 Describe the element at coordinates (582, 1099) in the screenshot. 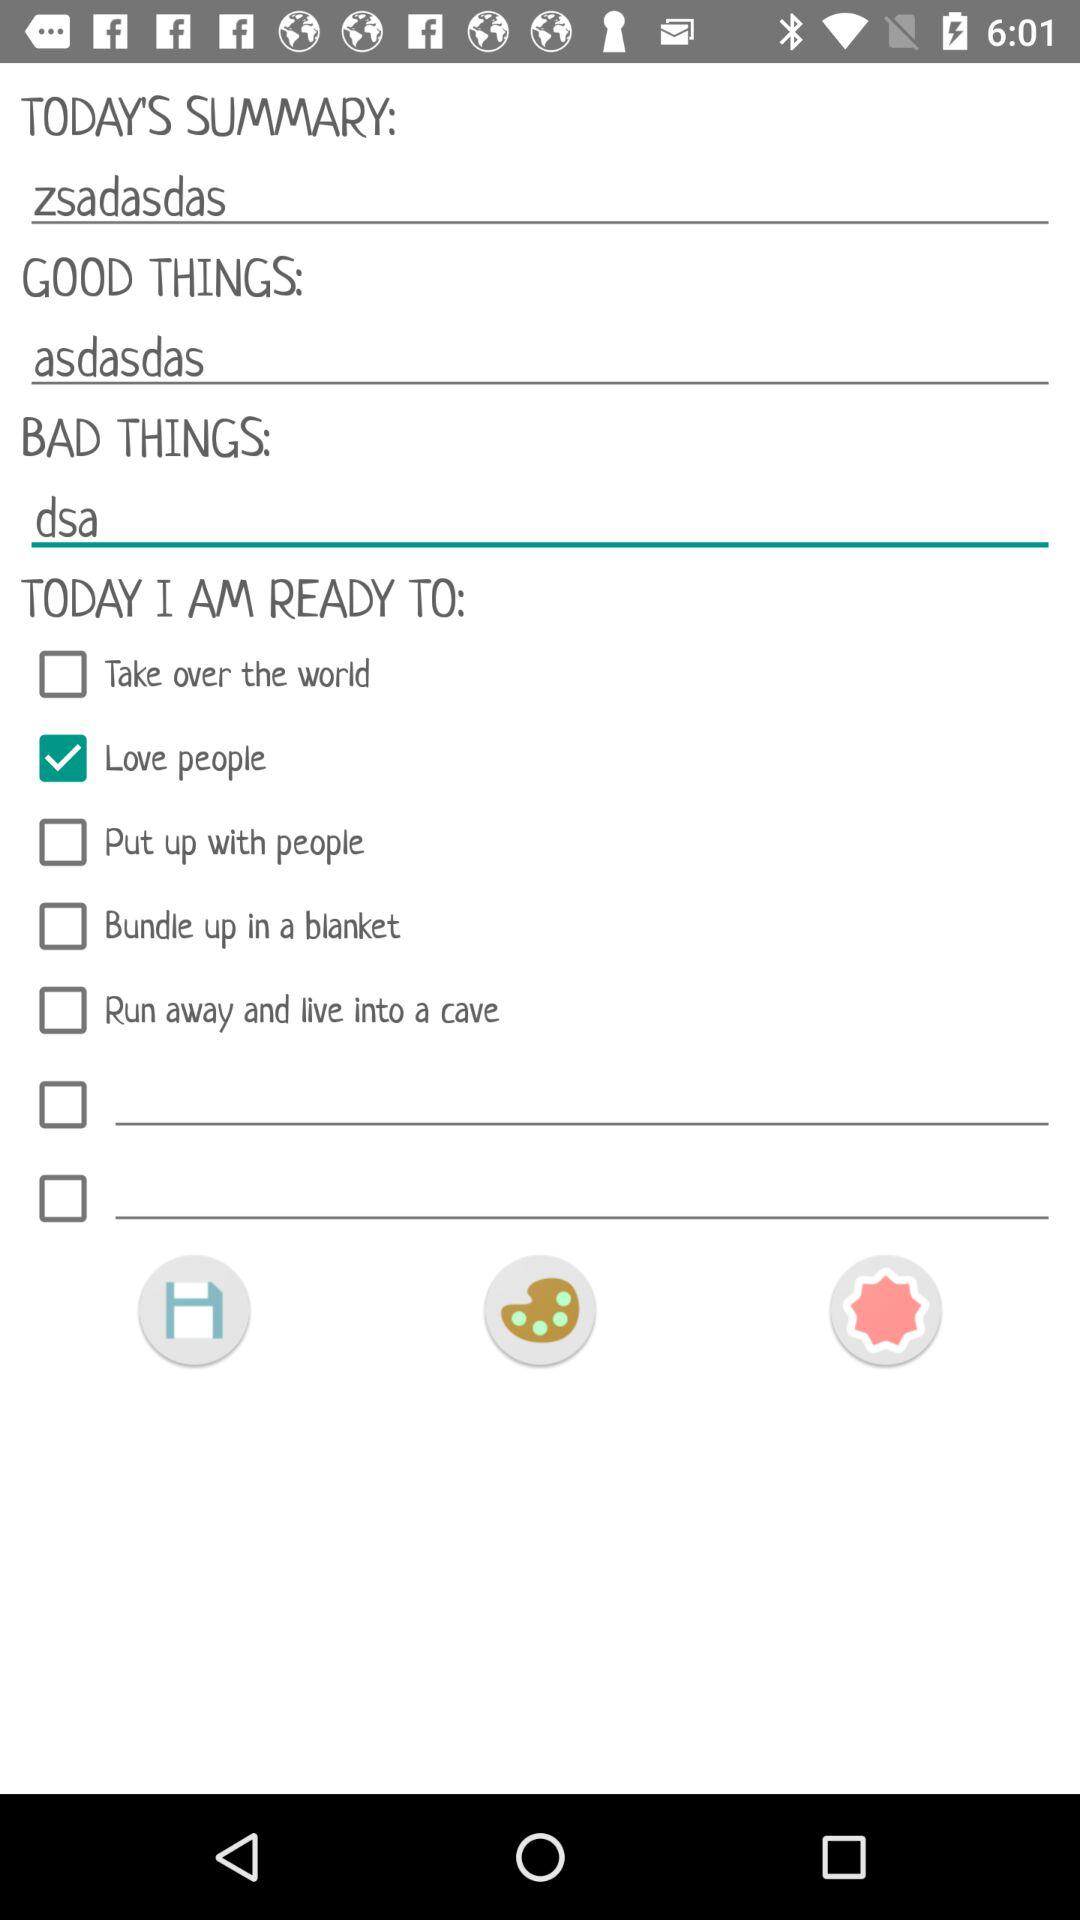

I see `enter text` at that location.